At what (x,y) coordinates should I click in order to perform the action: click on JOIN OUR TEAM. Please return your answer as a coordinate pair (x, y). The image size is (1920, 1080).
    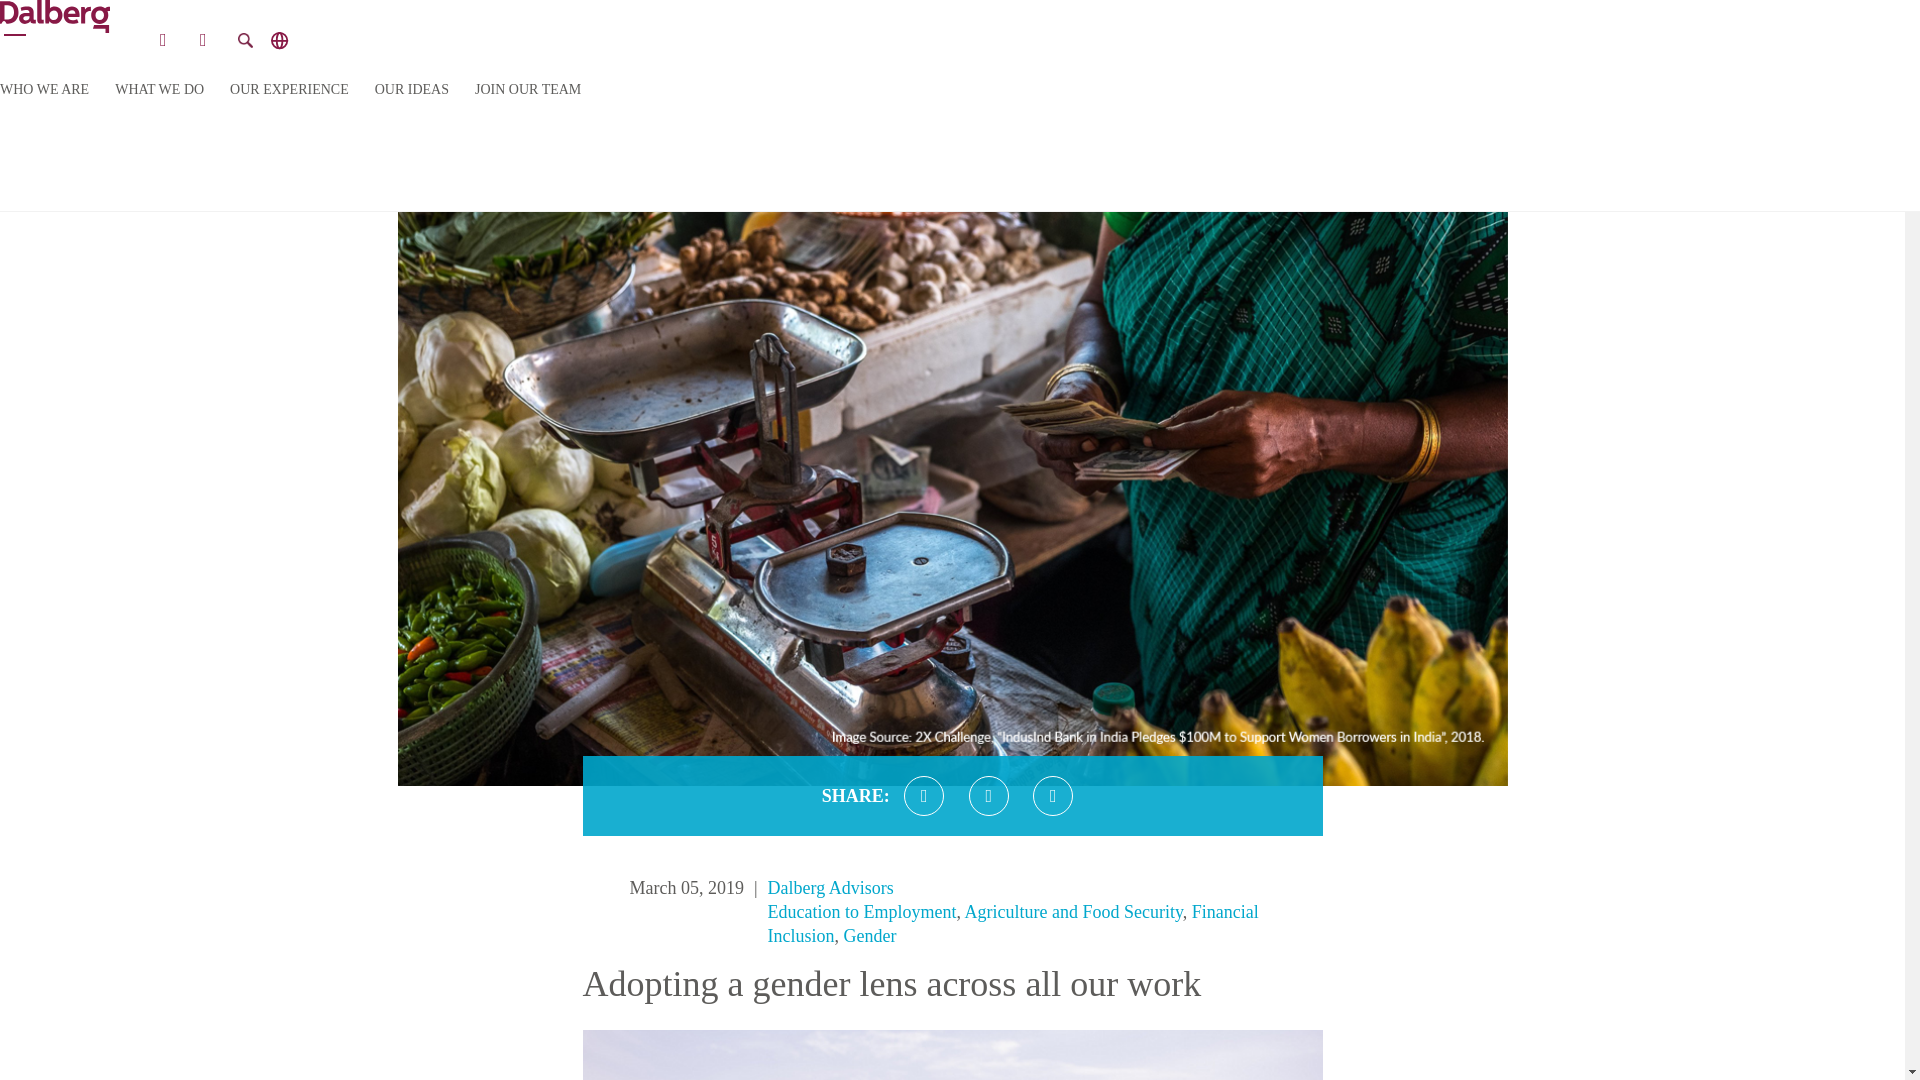
    Looking at the image, I should click on (528, 90).